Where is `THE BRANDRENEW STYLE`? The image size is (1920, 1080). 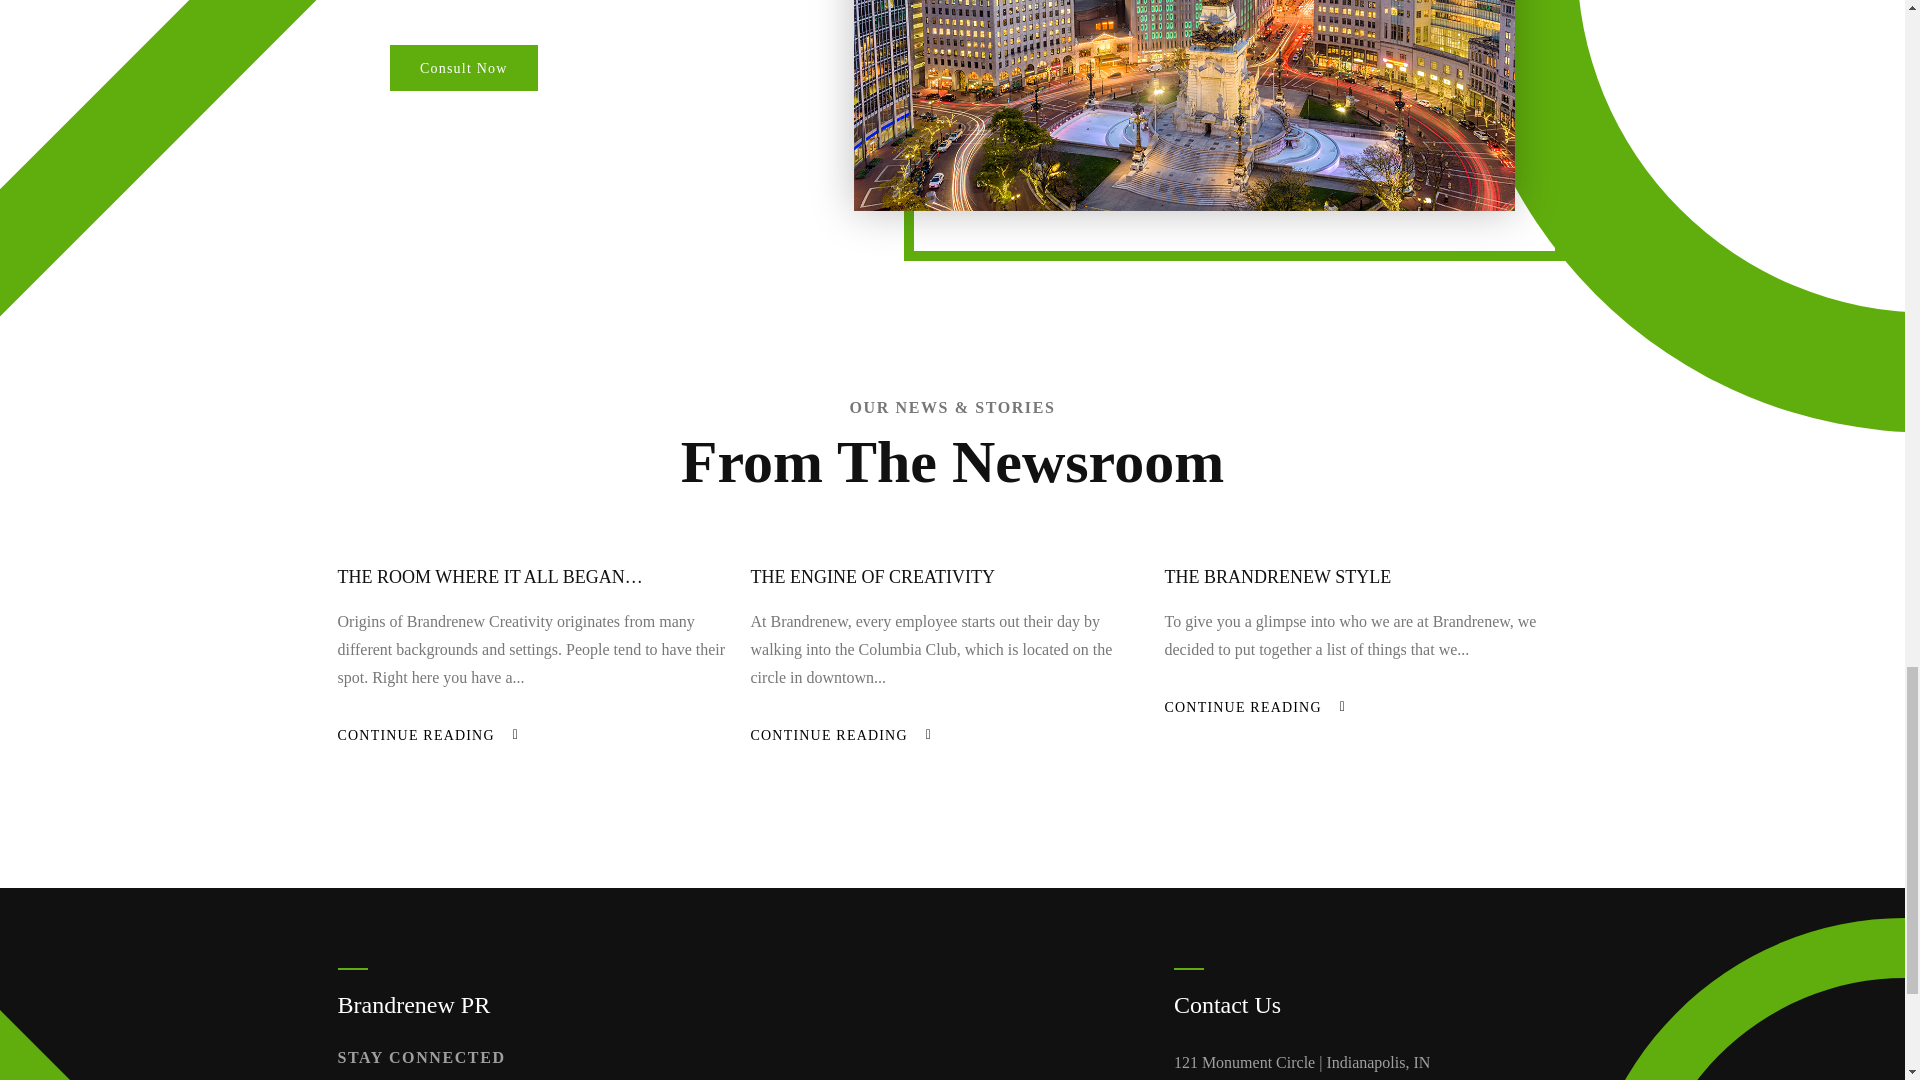 THE BRANDRENEW STYLE is located at coordinates (1276, 577).